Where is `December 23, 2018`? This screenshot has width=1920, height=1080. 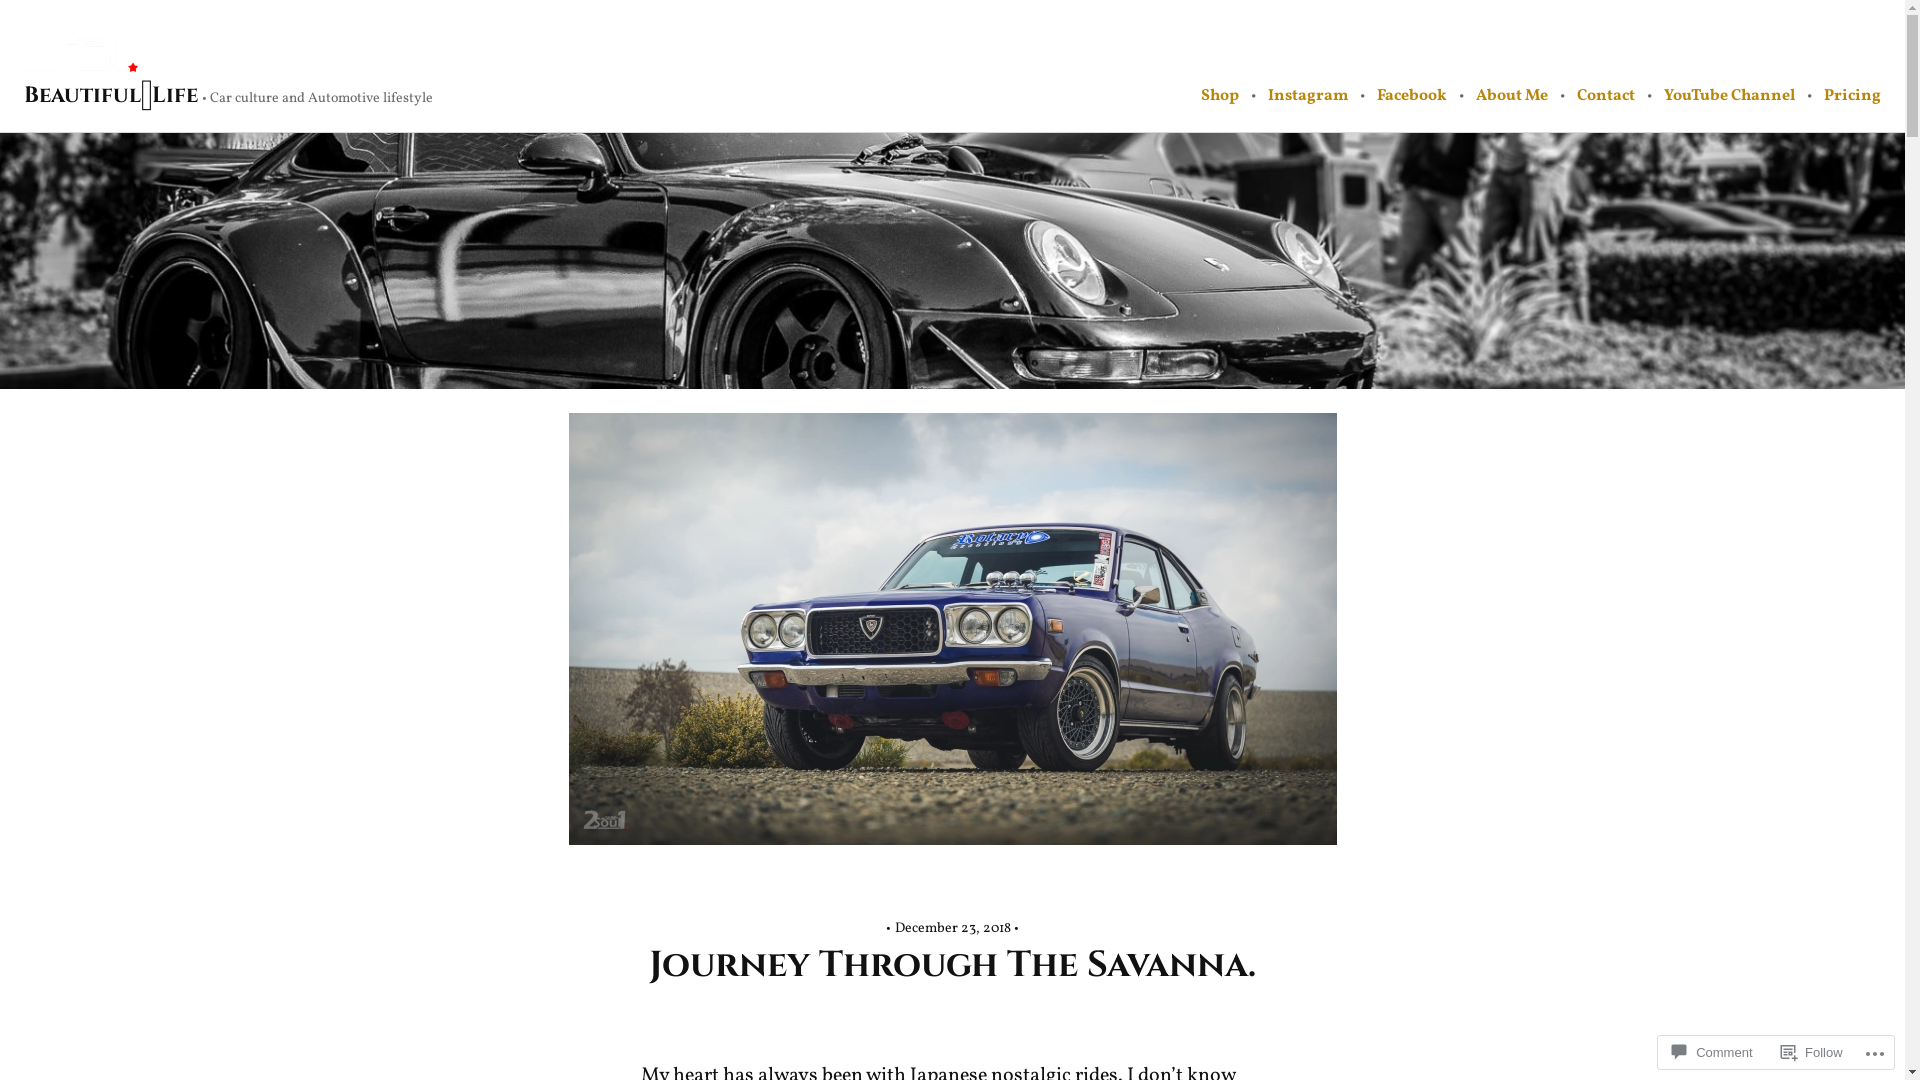
December 23, 2018 is located at coordinates (952, 929).